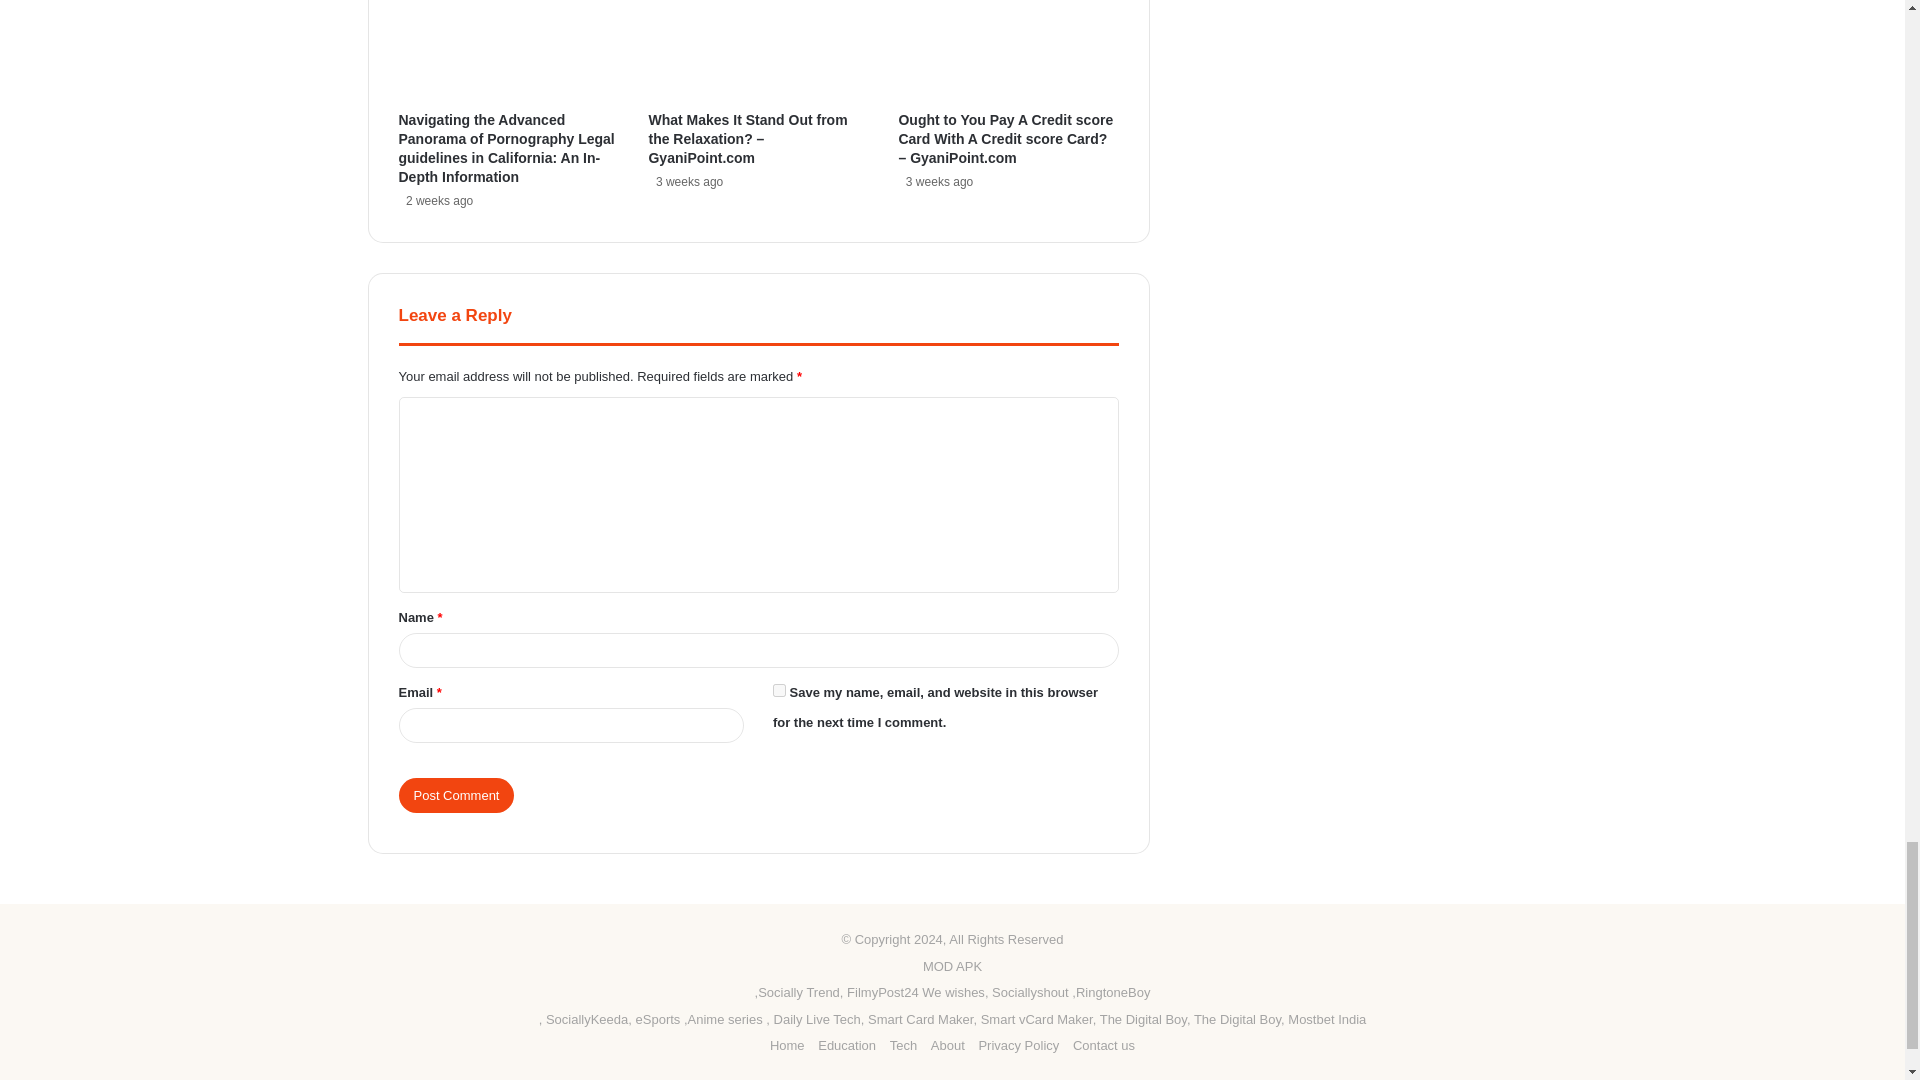 The width and height of the screenshot is (1920, 1080). Describe the element at coordinates (779, 690) in the screenshot. I see `yes` at that location.